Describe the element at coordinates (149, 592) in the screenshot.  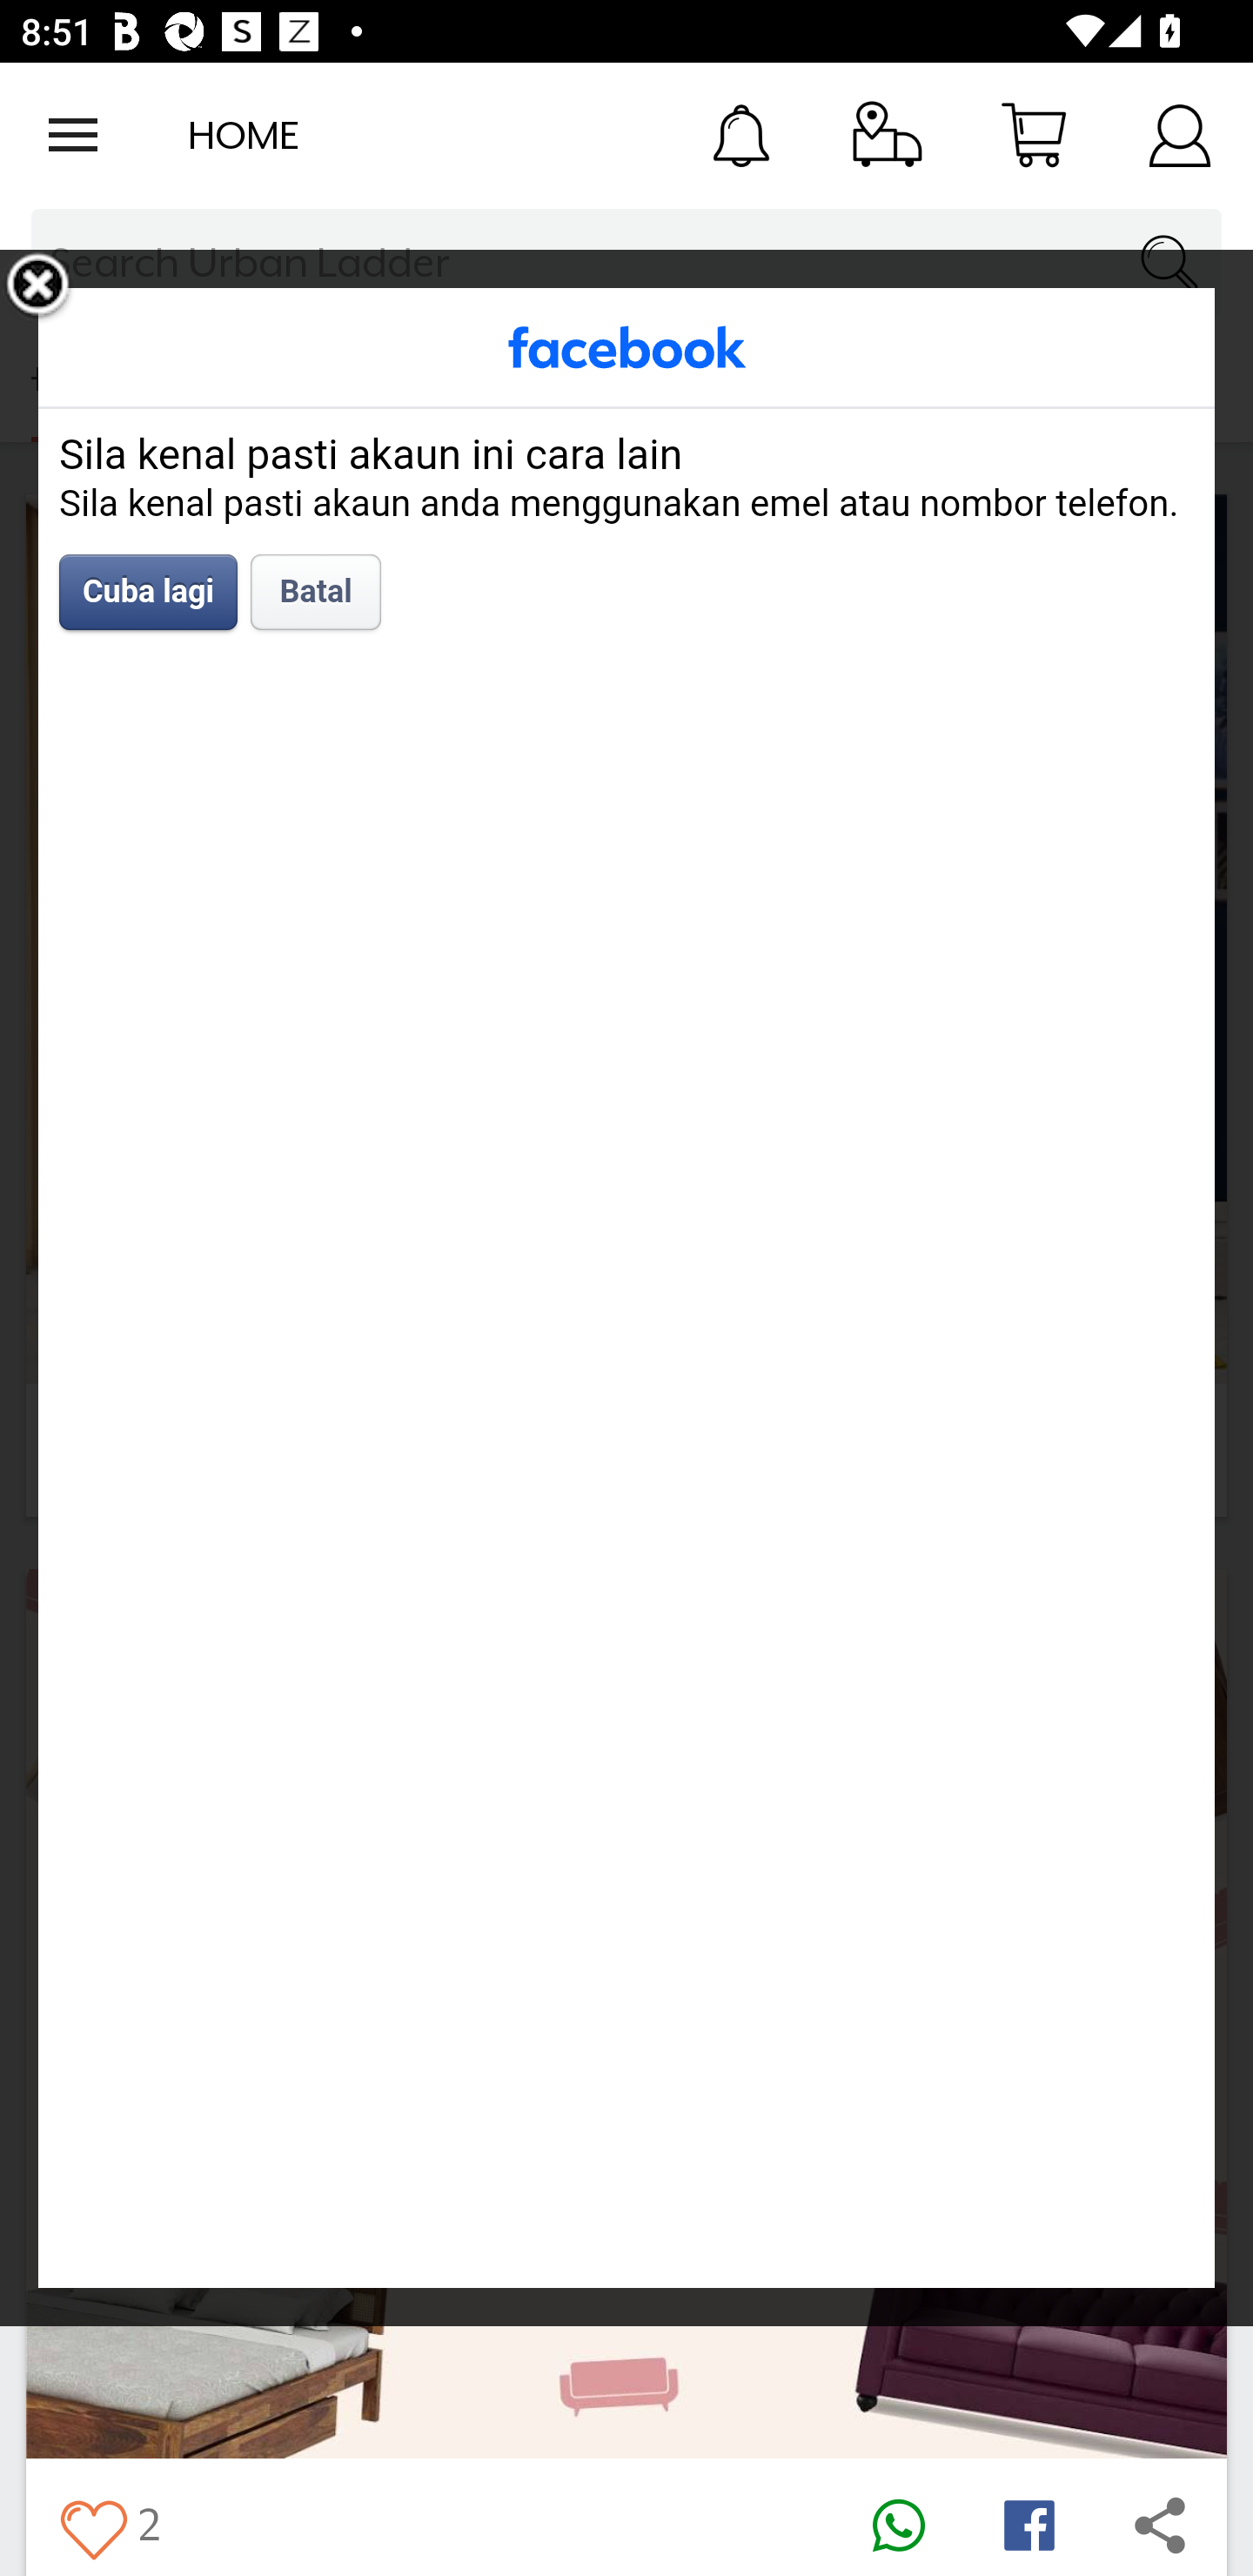
I see `Cuba lagi` at that location.